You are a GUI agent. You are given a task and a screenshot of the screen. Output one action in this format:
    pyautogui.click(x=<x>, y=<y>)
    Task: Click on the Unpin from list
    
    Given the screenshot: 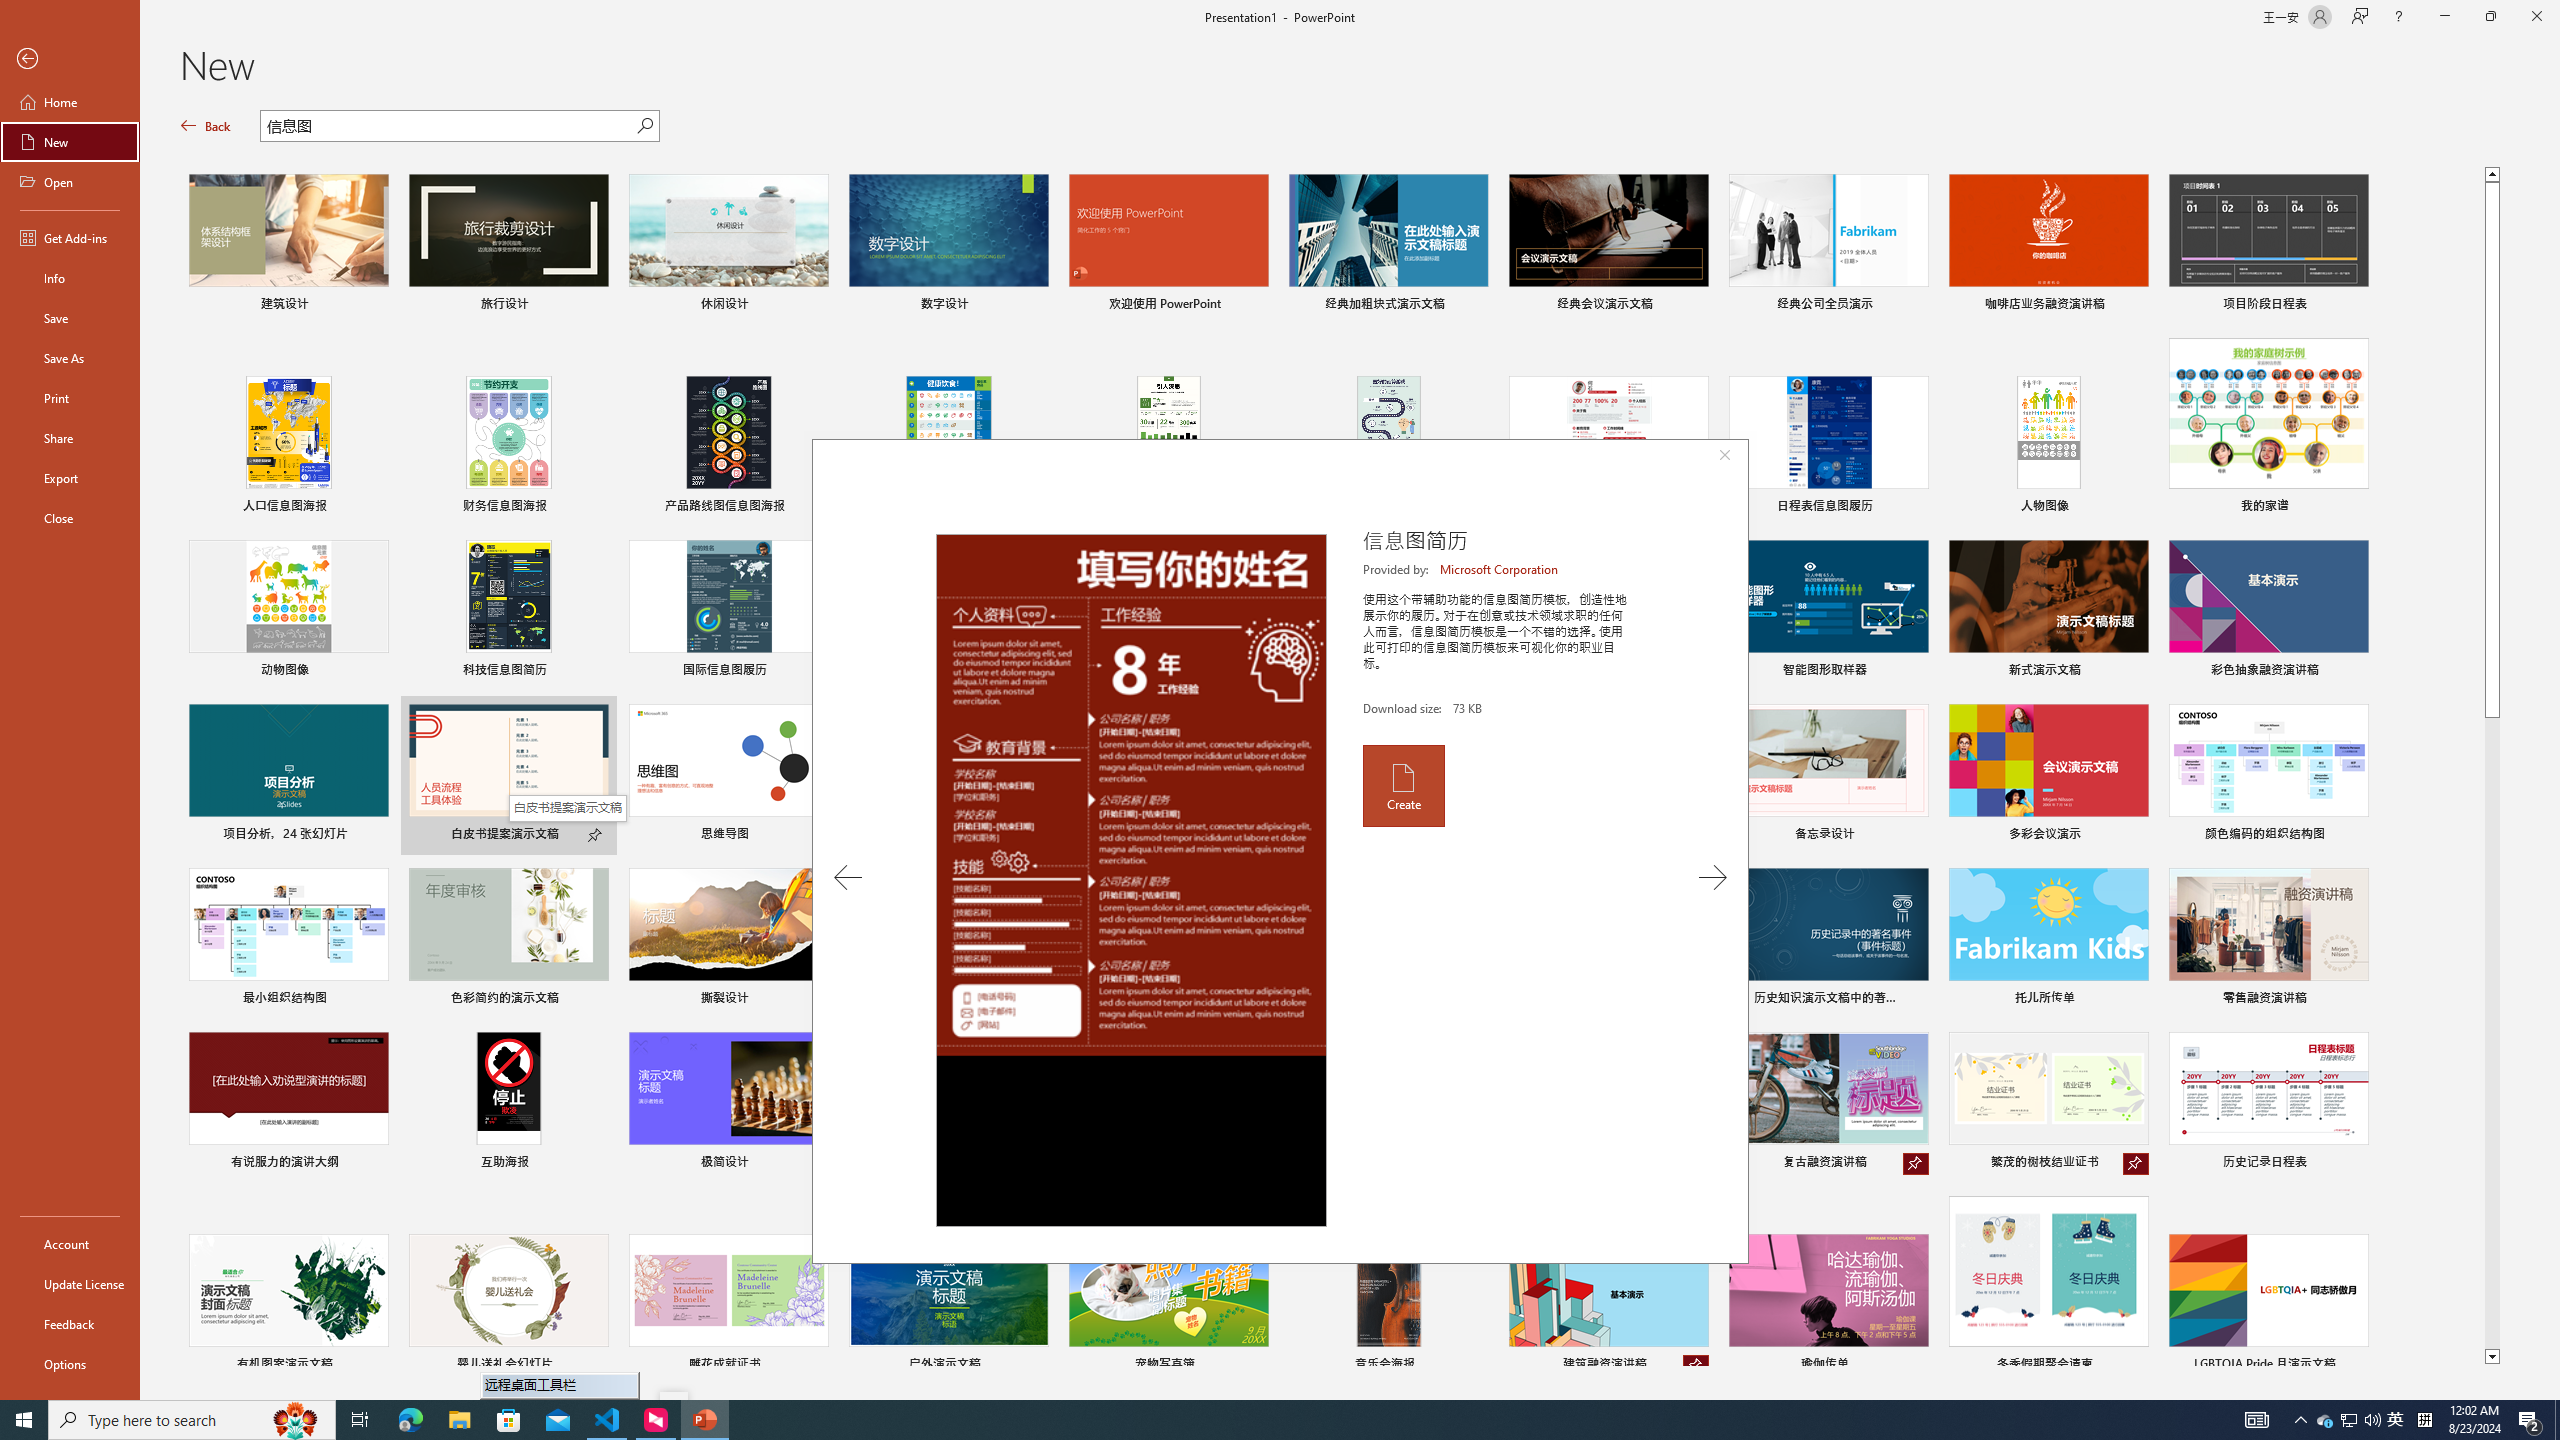 What is the action you would take?
    pyautogui.click(x=1696, y=1366)
    